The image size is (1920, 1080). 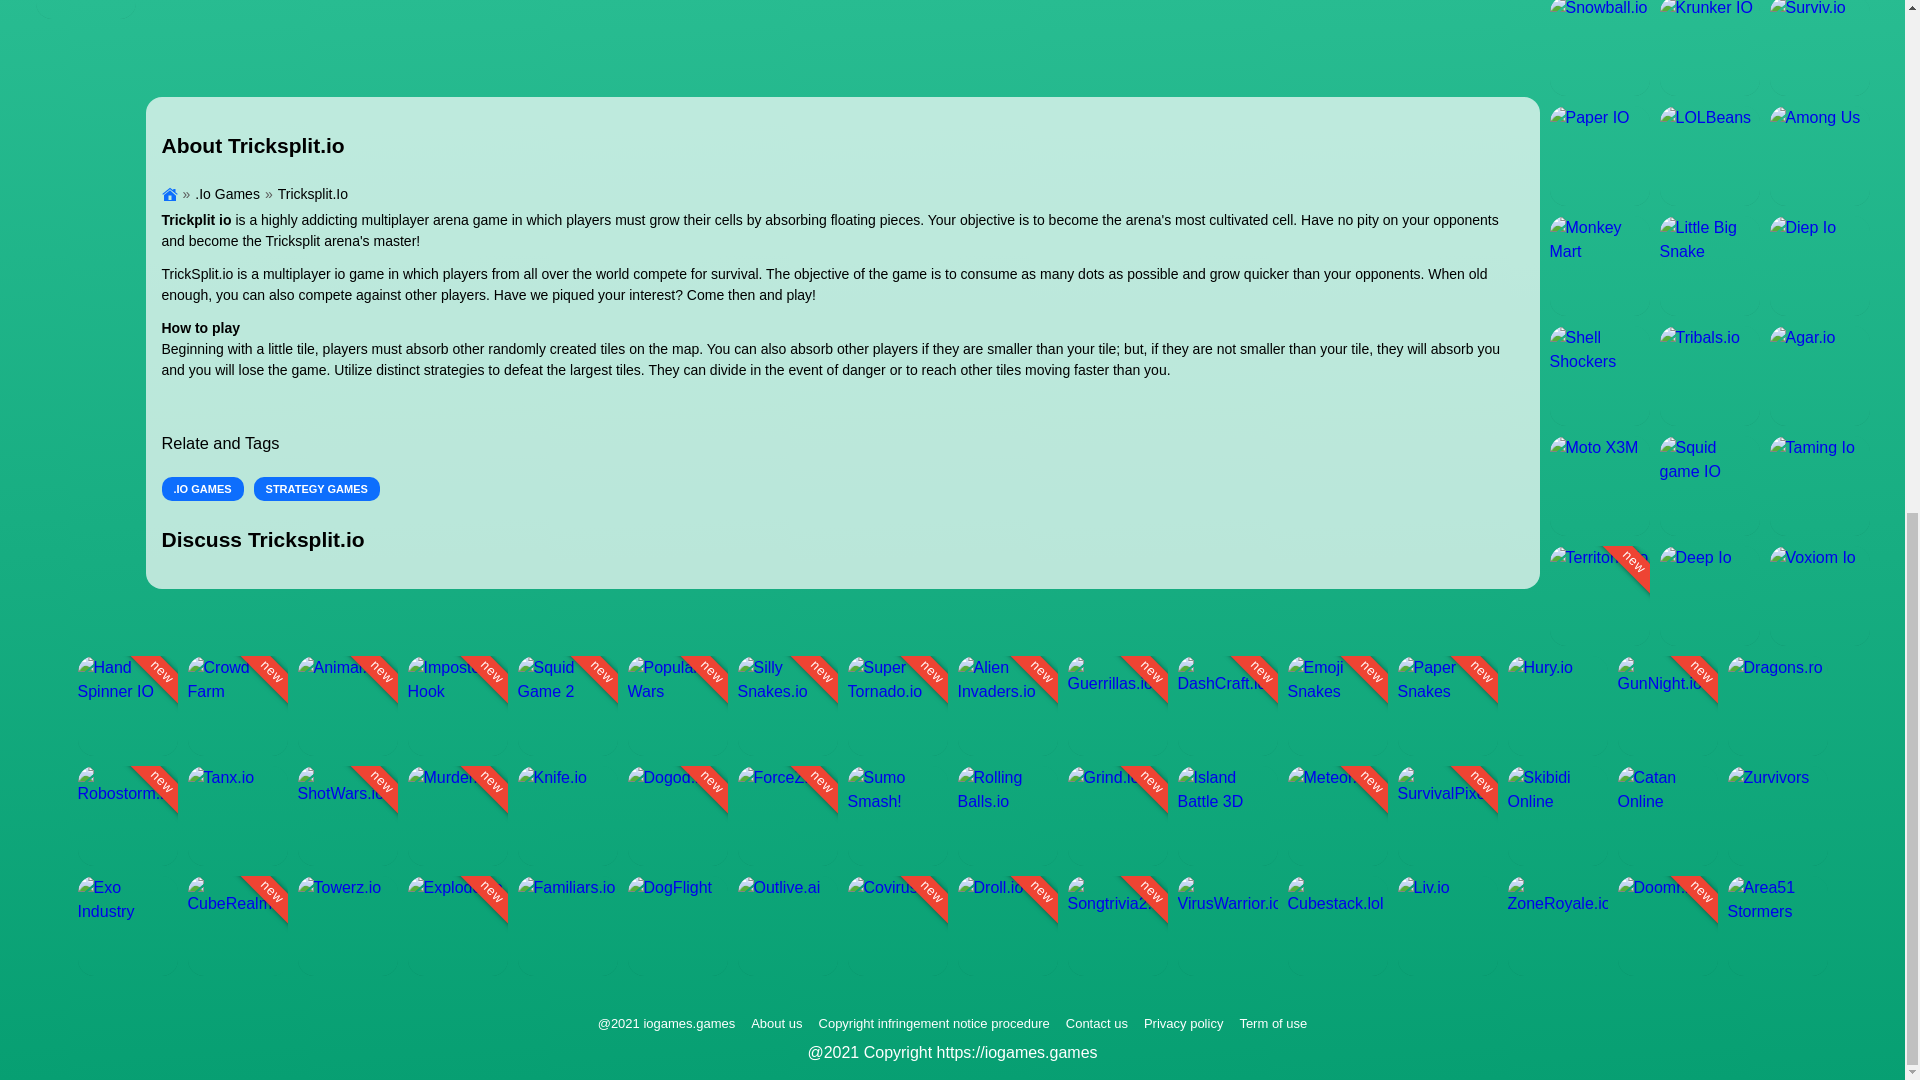 What do you see at coordinates (218, 194) in the screenshot?
I see `.Io Games` at bounding box center [218, 194].